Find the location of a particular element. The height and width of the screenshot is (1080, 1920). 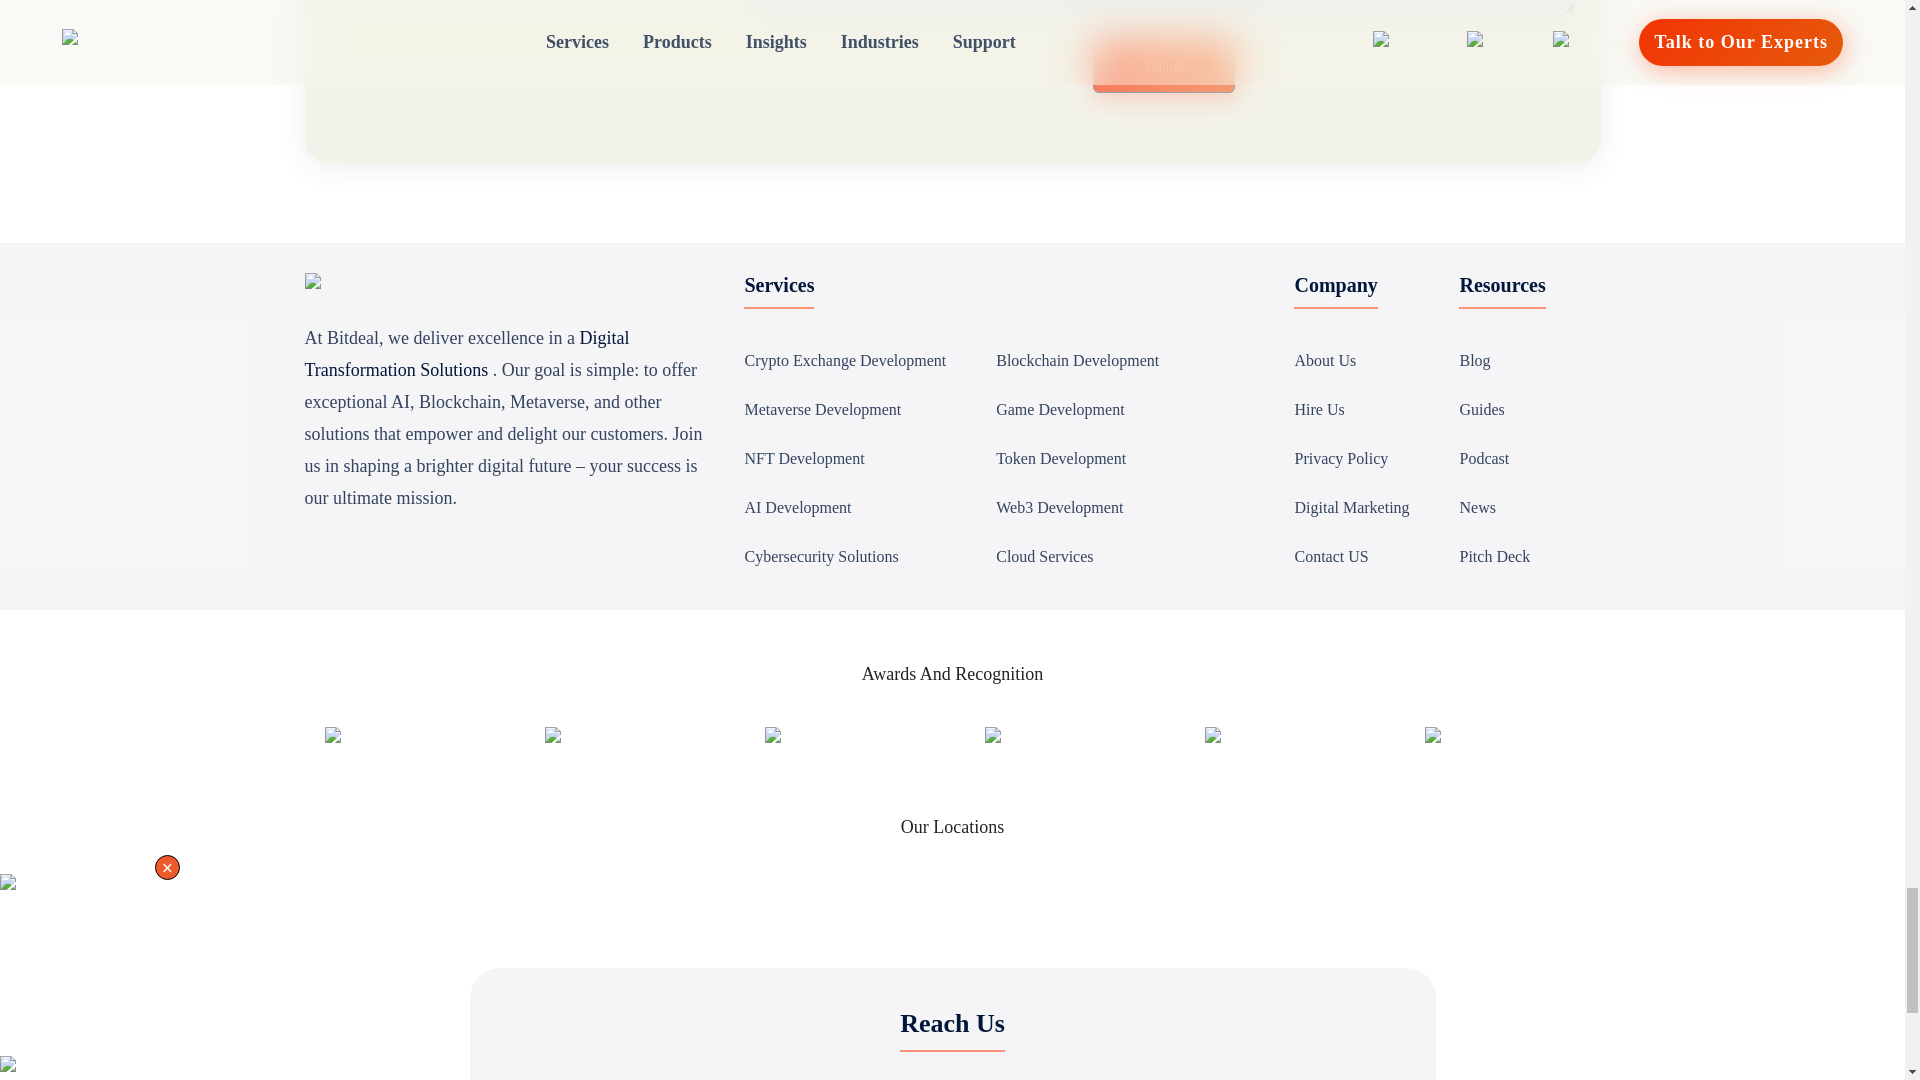

Crypto Exchange Development is located at coordinates (845, 338).